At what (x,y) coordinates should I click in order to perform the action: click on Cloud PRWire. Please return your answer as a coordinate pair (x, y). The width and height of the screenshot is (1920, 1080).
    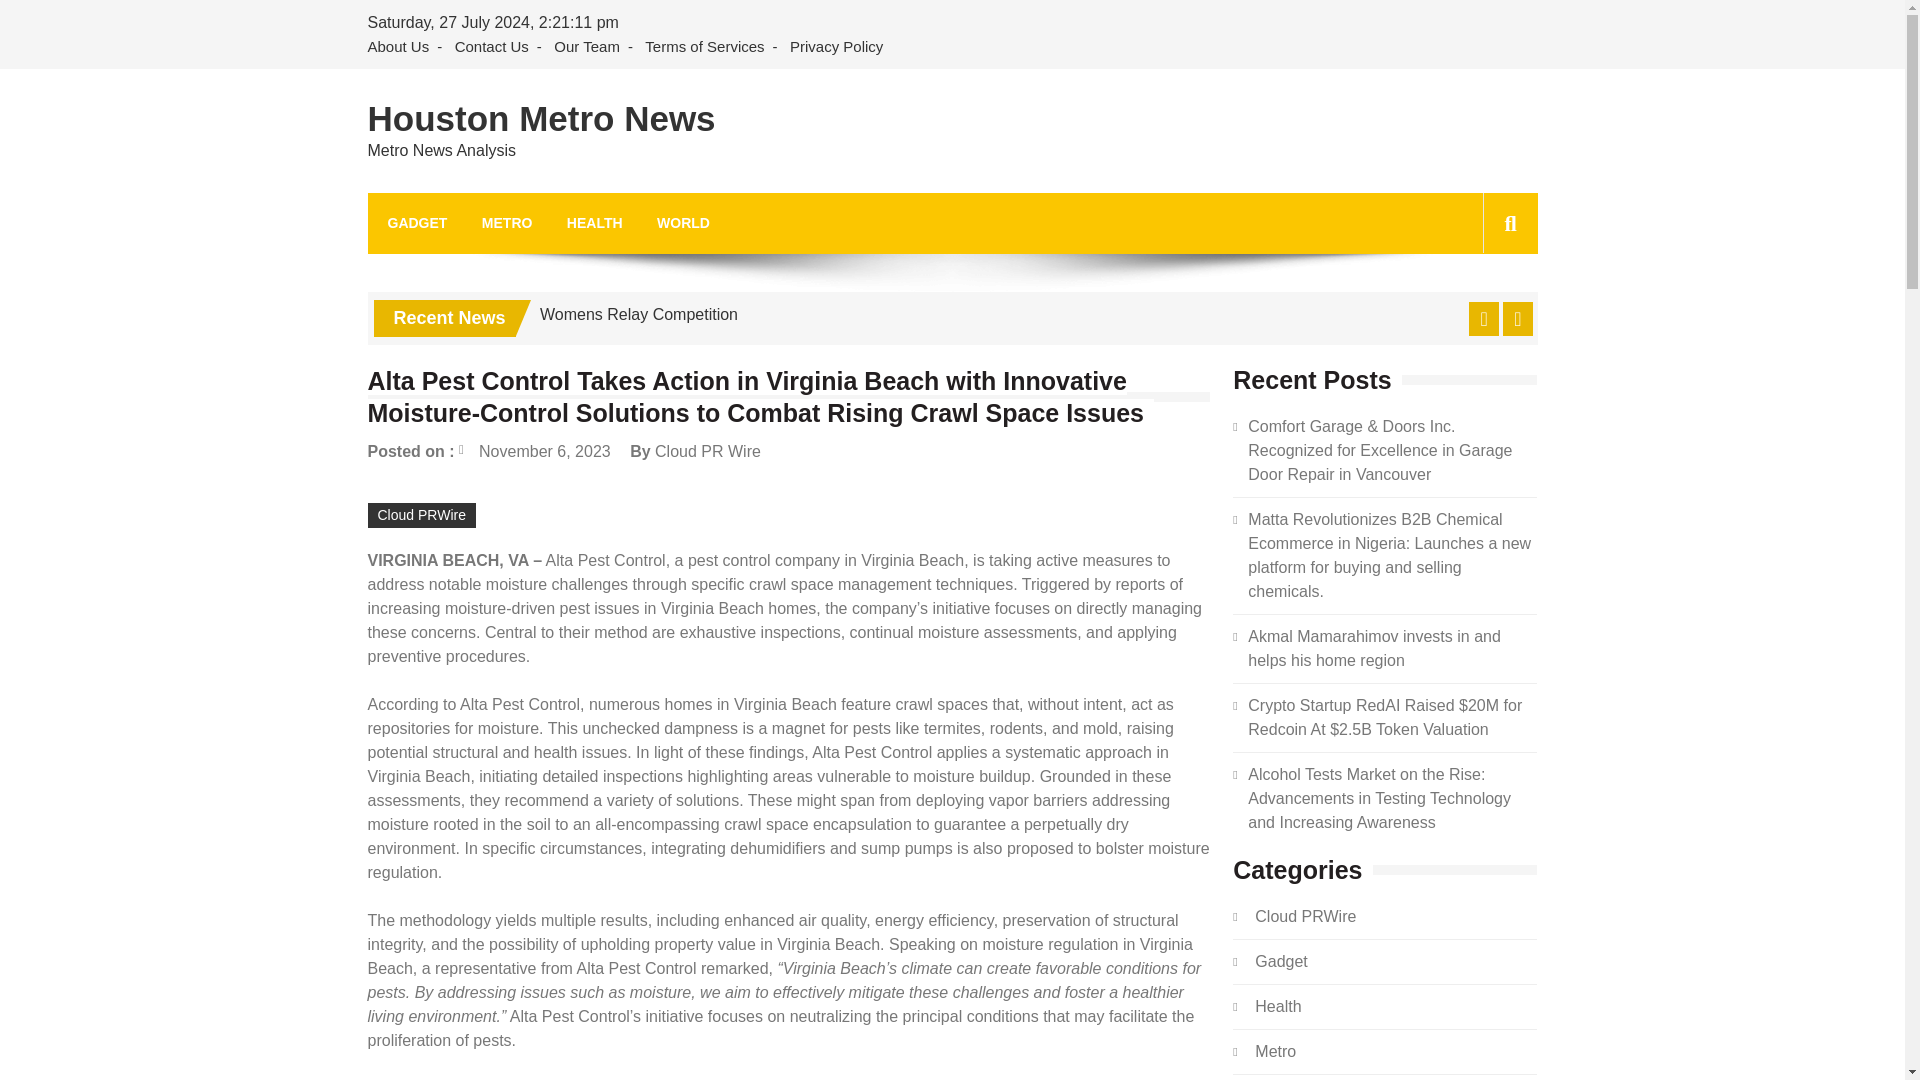
    Looking at the image, I should click on (1305, 916).